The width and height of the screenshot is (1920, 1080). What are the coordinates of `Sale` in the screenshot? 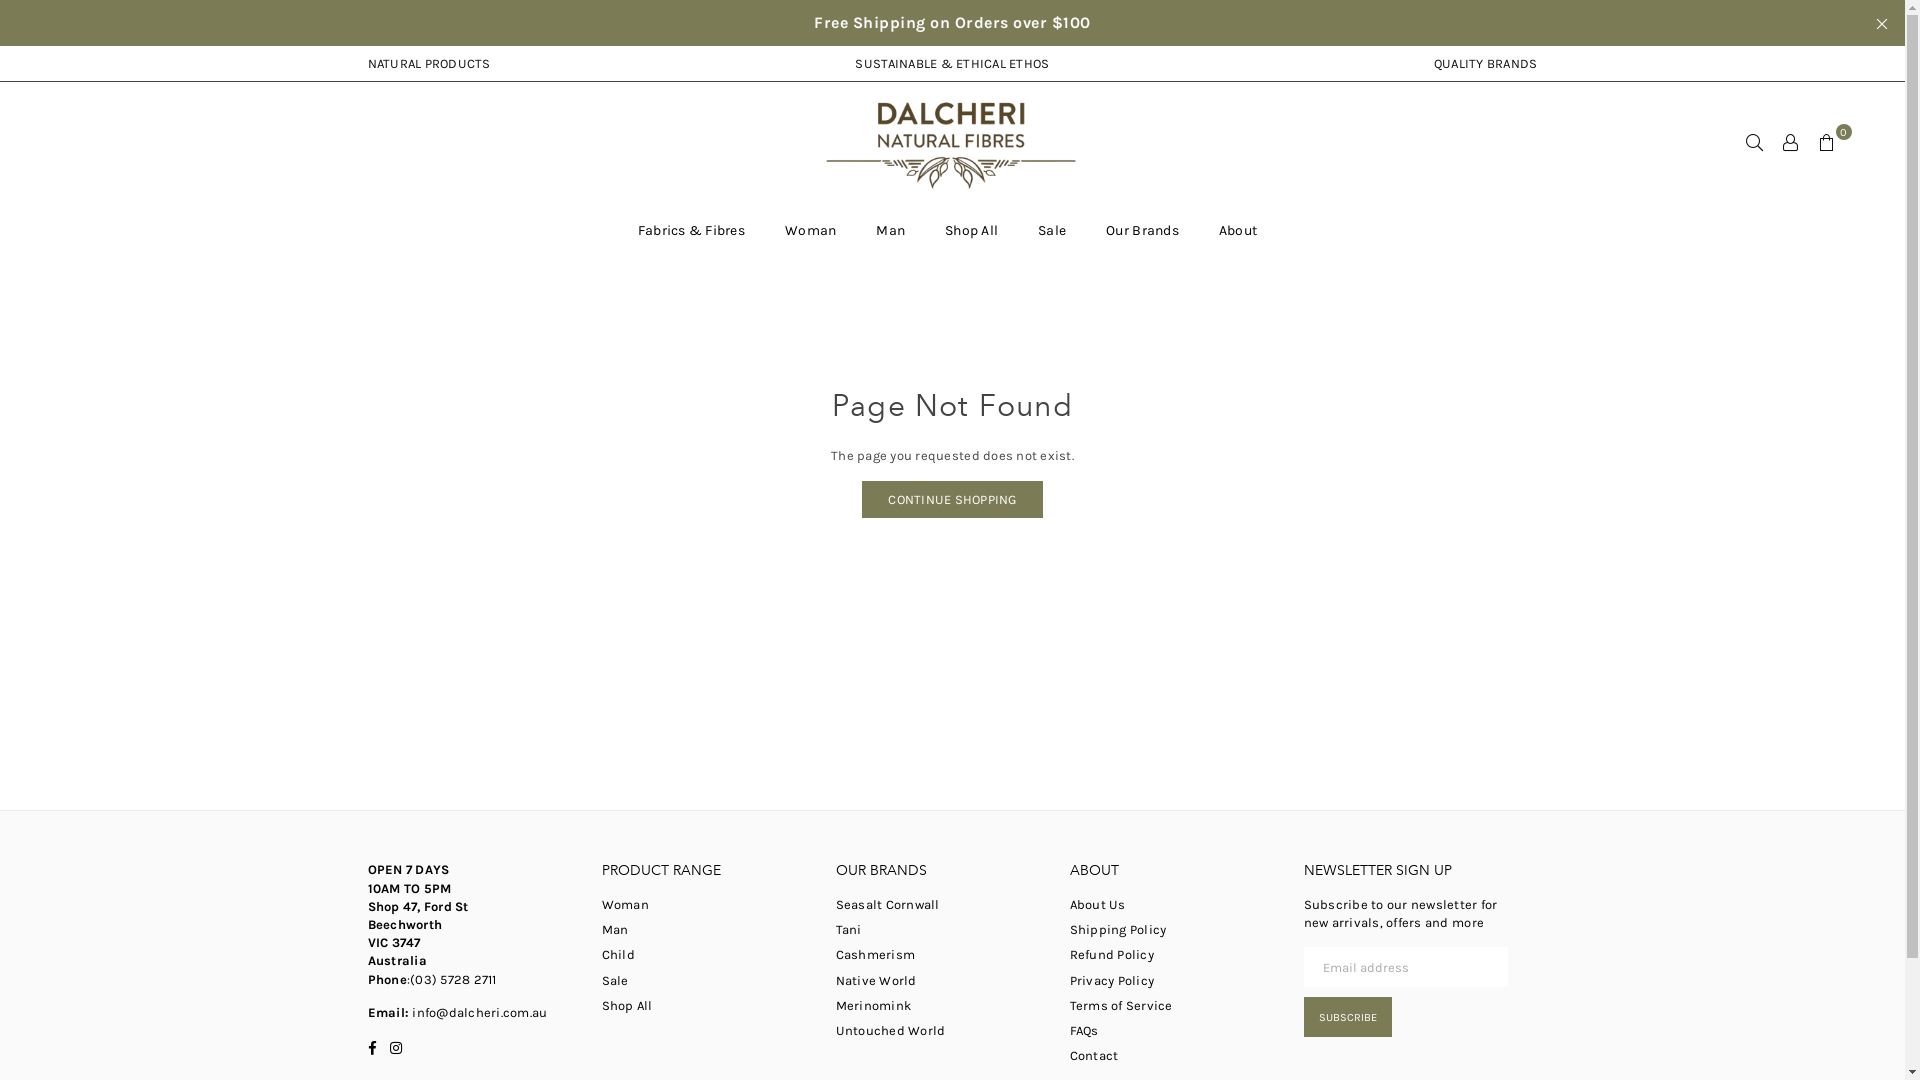 It's located at (1052, 230).